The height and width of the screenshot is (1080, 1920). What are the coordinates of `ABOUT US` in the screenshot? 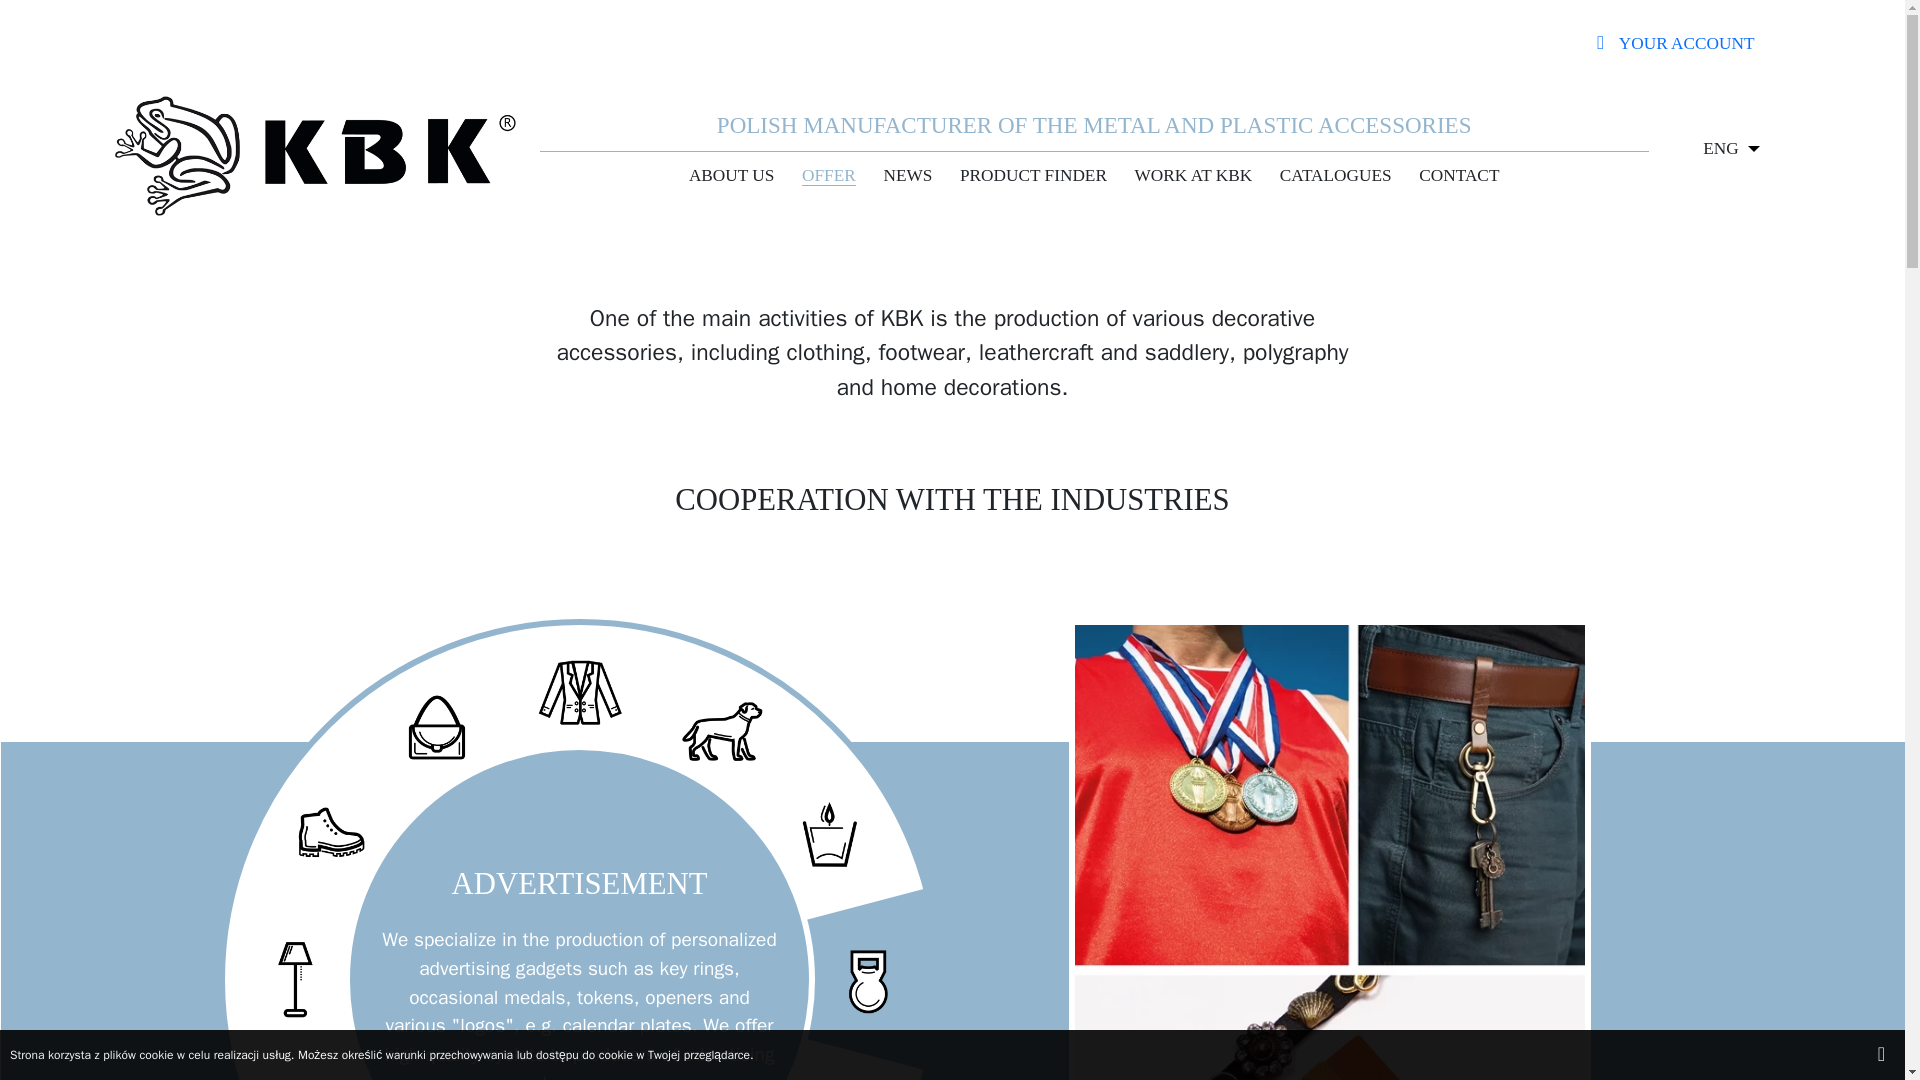 It's located at (731, 176).